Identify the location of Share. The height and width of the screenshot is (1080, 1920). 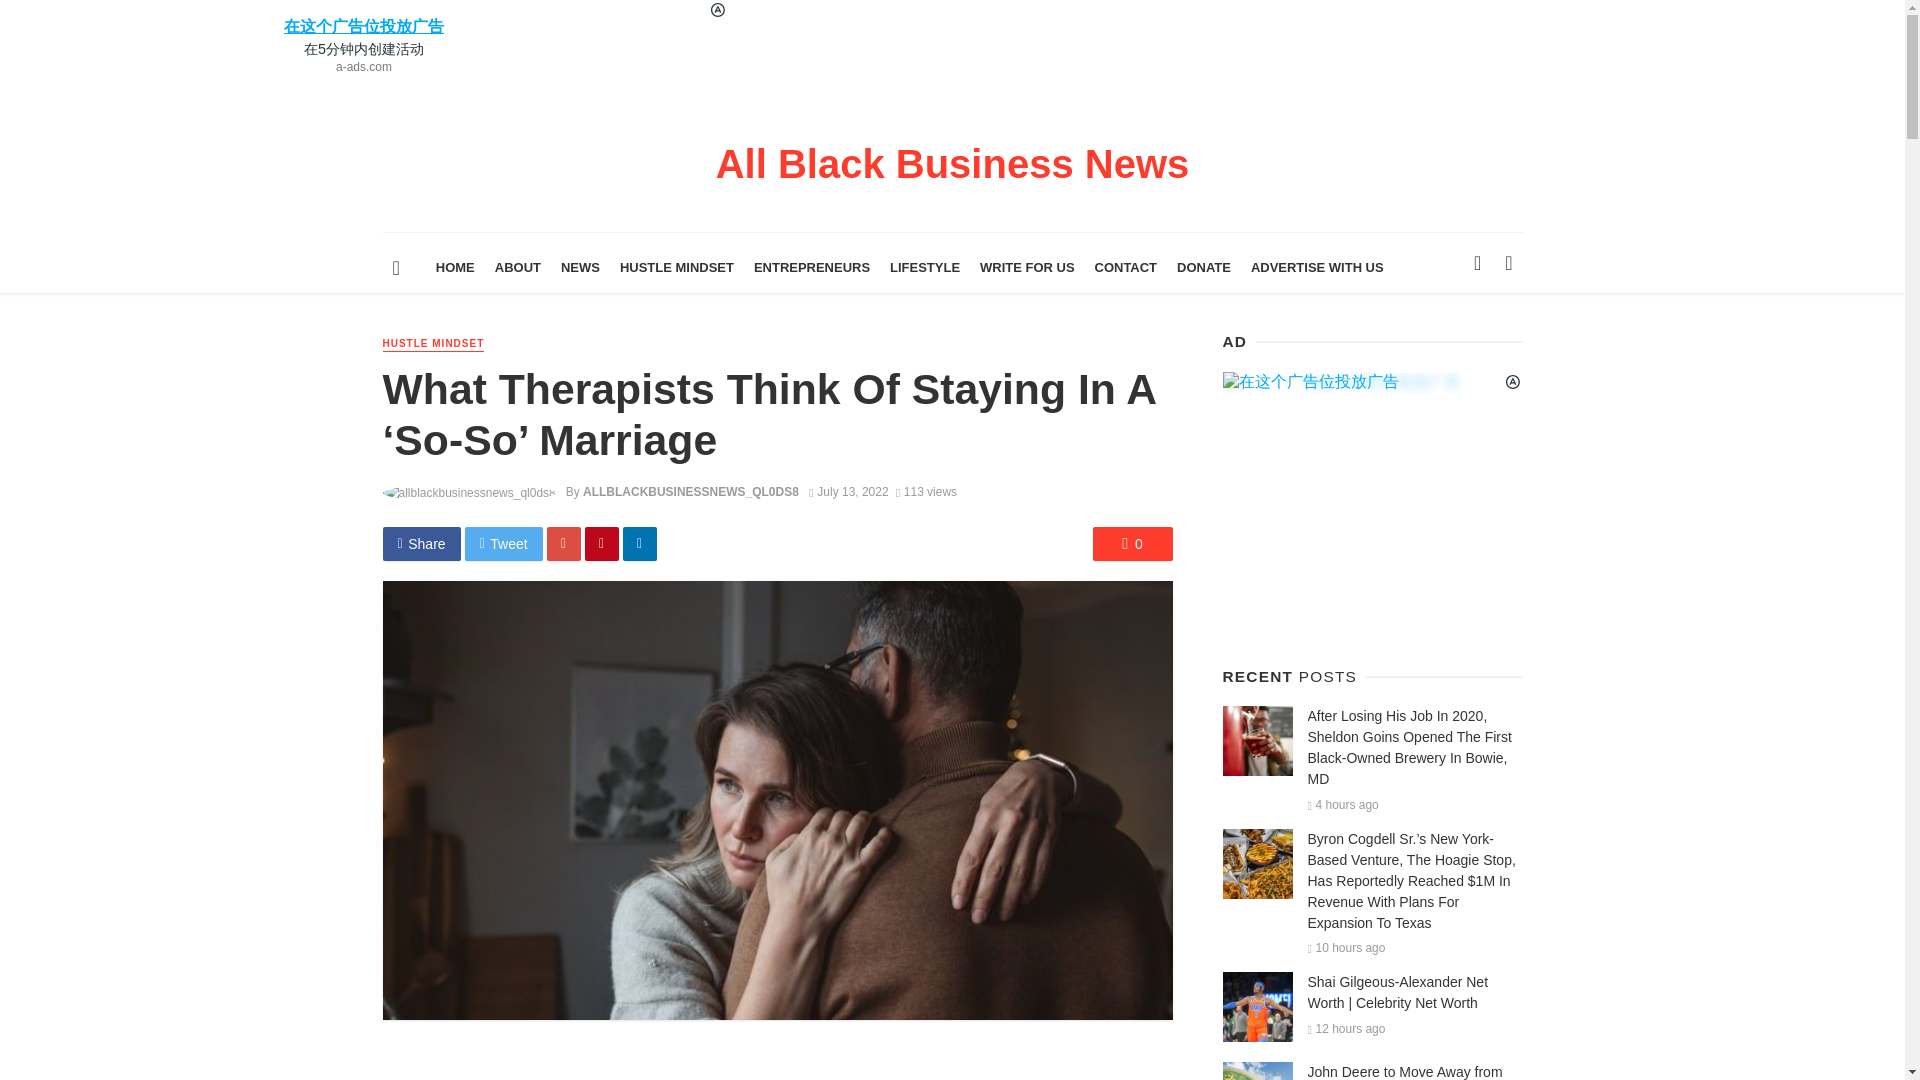
(421, 544).